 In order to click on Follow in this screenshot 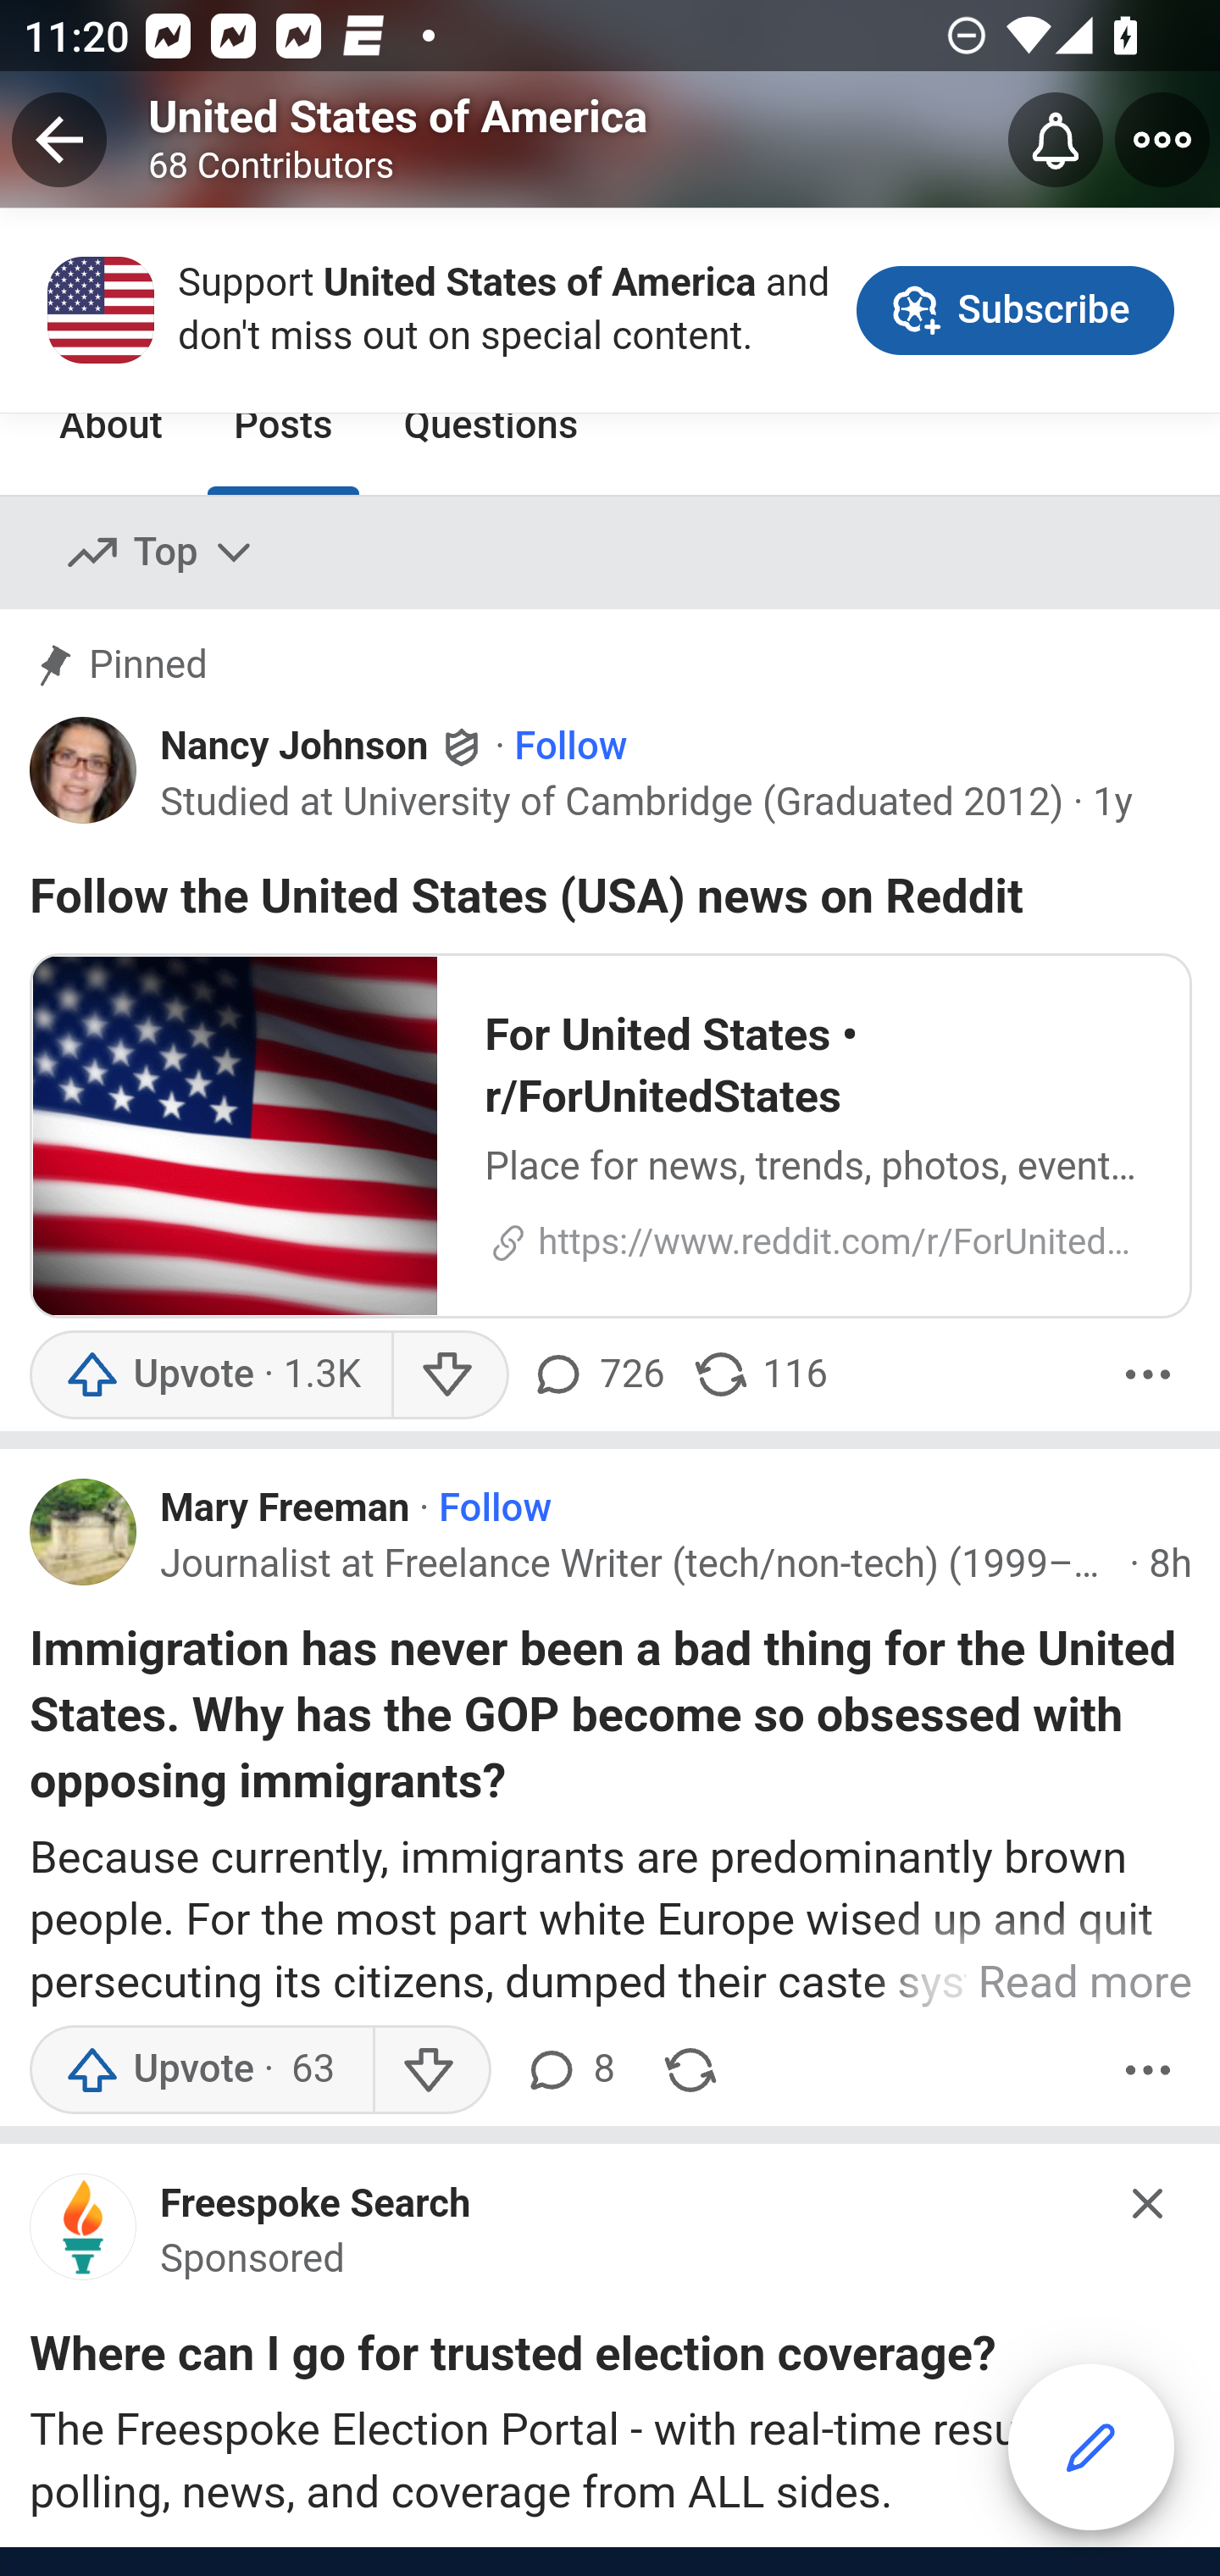, I will do `click(496, 1513)`.